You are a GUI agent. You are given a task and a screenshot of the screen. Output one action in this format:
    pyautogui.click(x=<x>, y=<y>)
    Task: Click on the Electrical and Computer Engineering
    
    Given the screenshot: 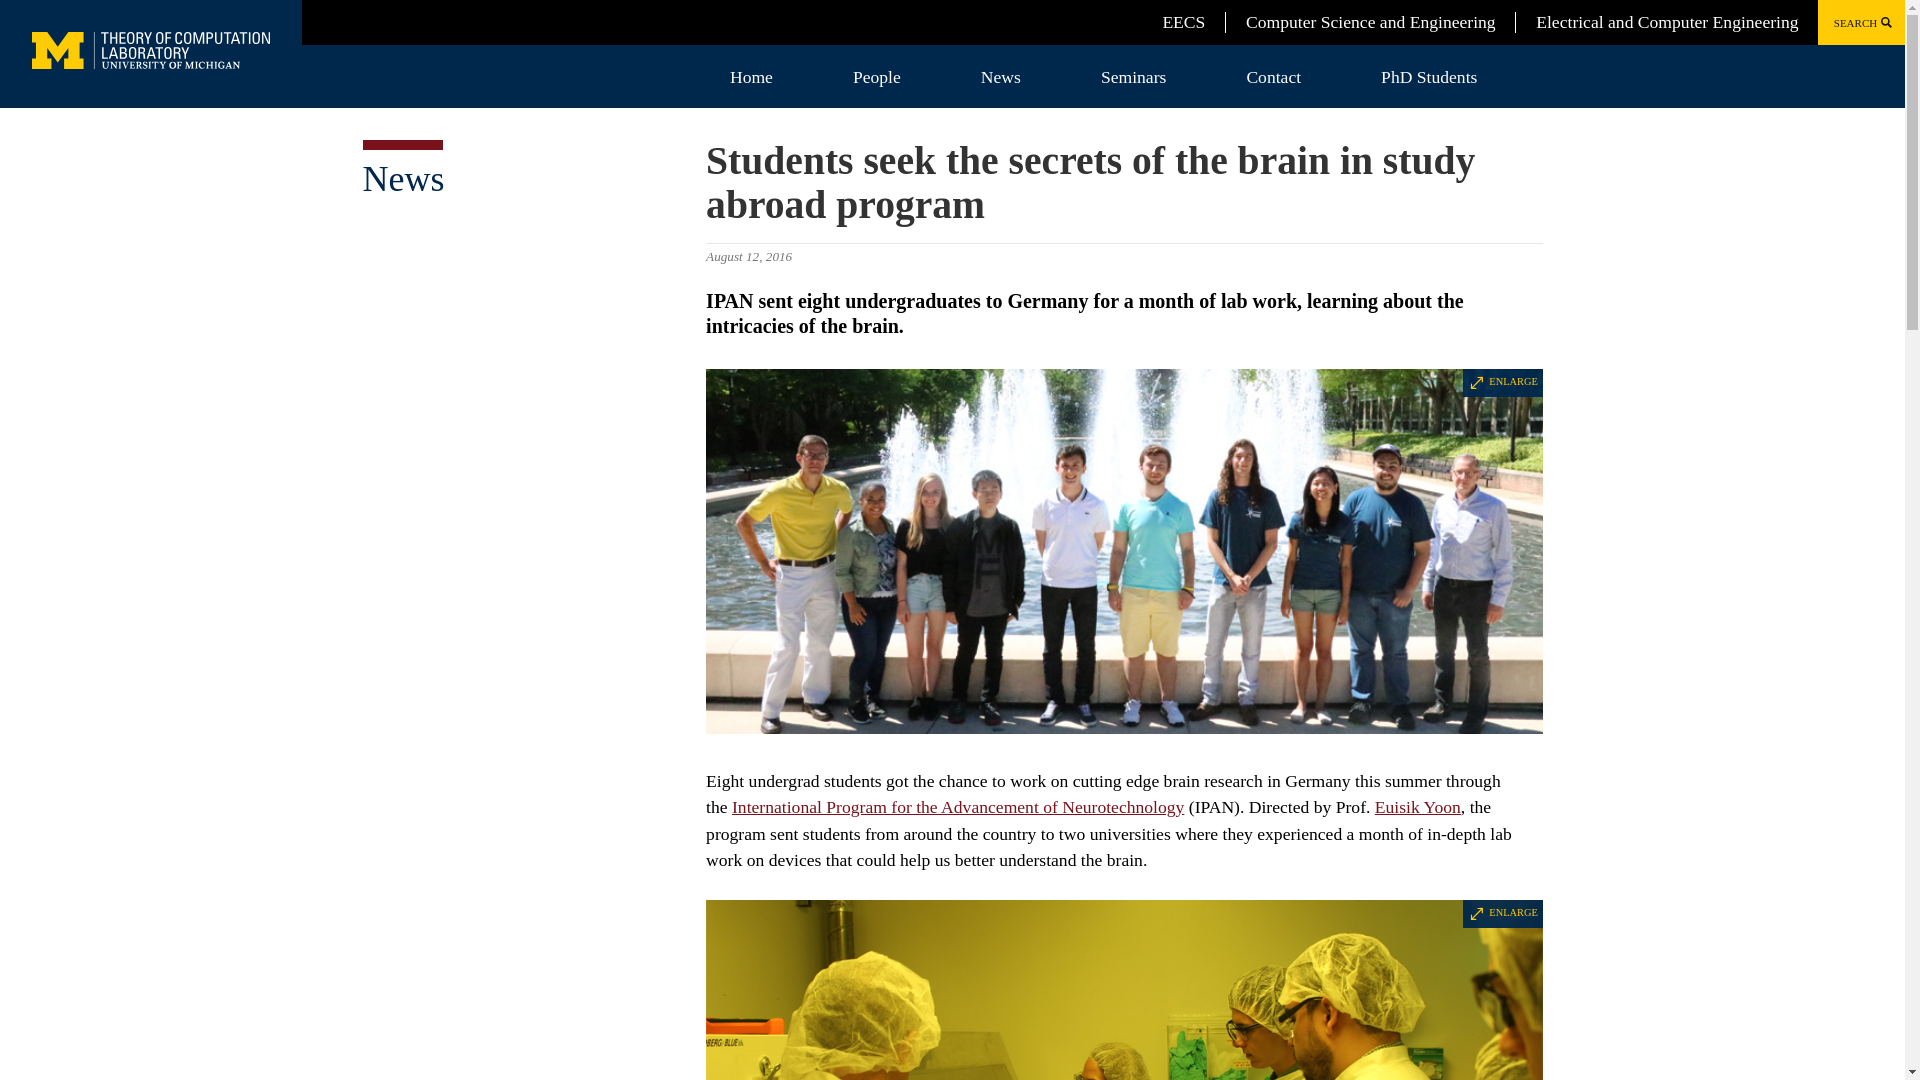 What is the action you would take?
    pyautogui.click(x=1666, y=22)
    